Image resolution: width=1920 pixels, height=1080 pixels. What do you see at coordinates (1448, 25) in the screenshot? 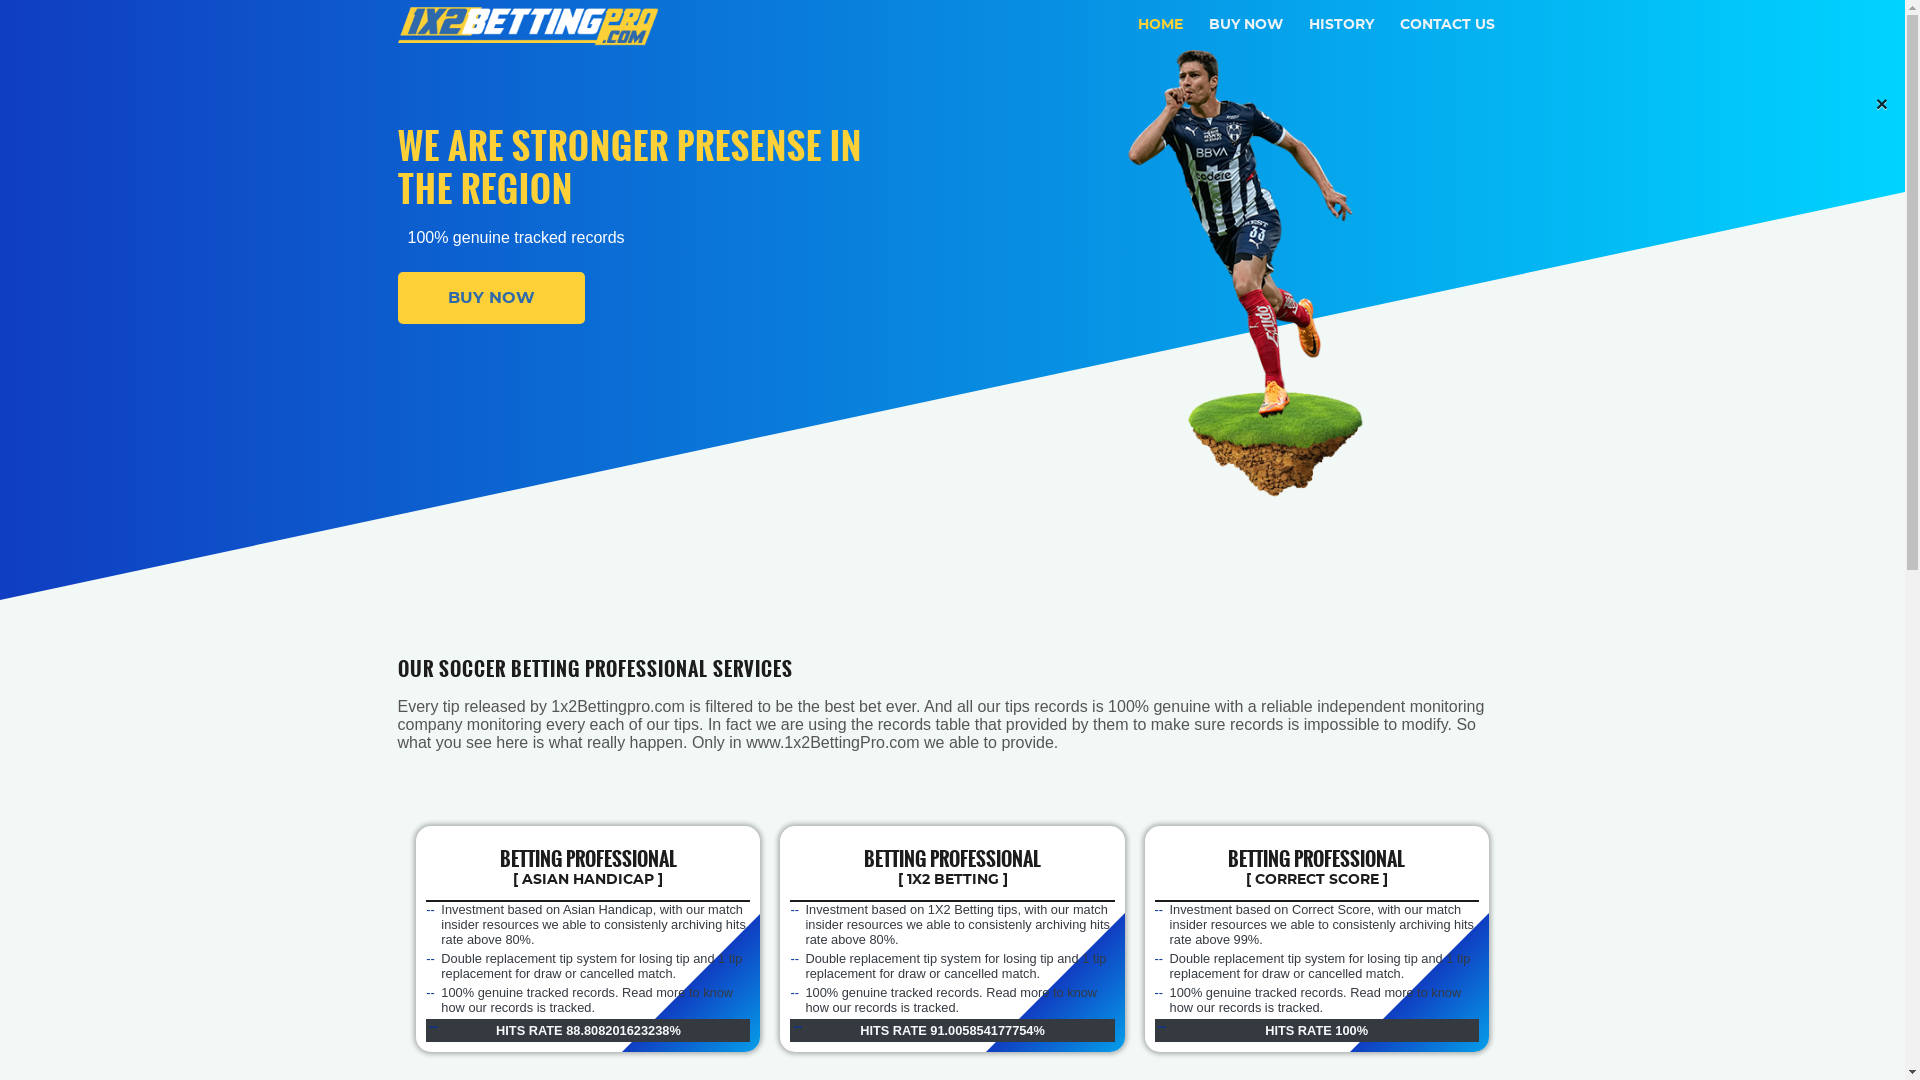
I see `CONTACT US` at bounding box center [1448, 25].